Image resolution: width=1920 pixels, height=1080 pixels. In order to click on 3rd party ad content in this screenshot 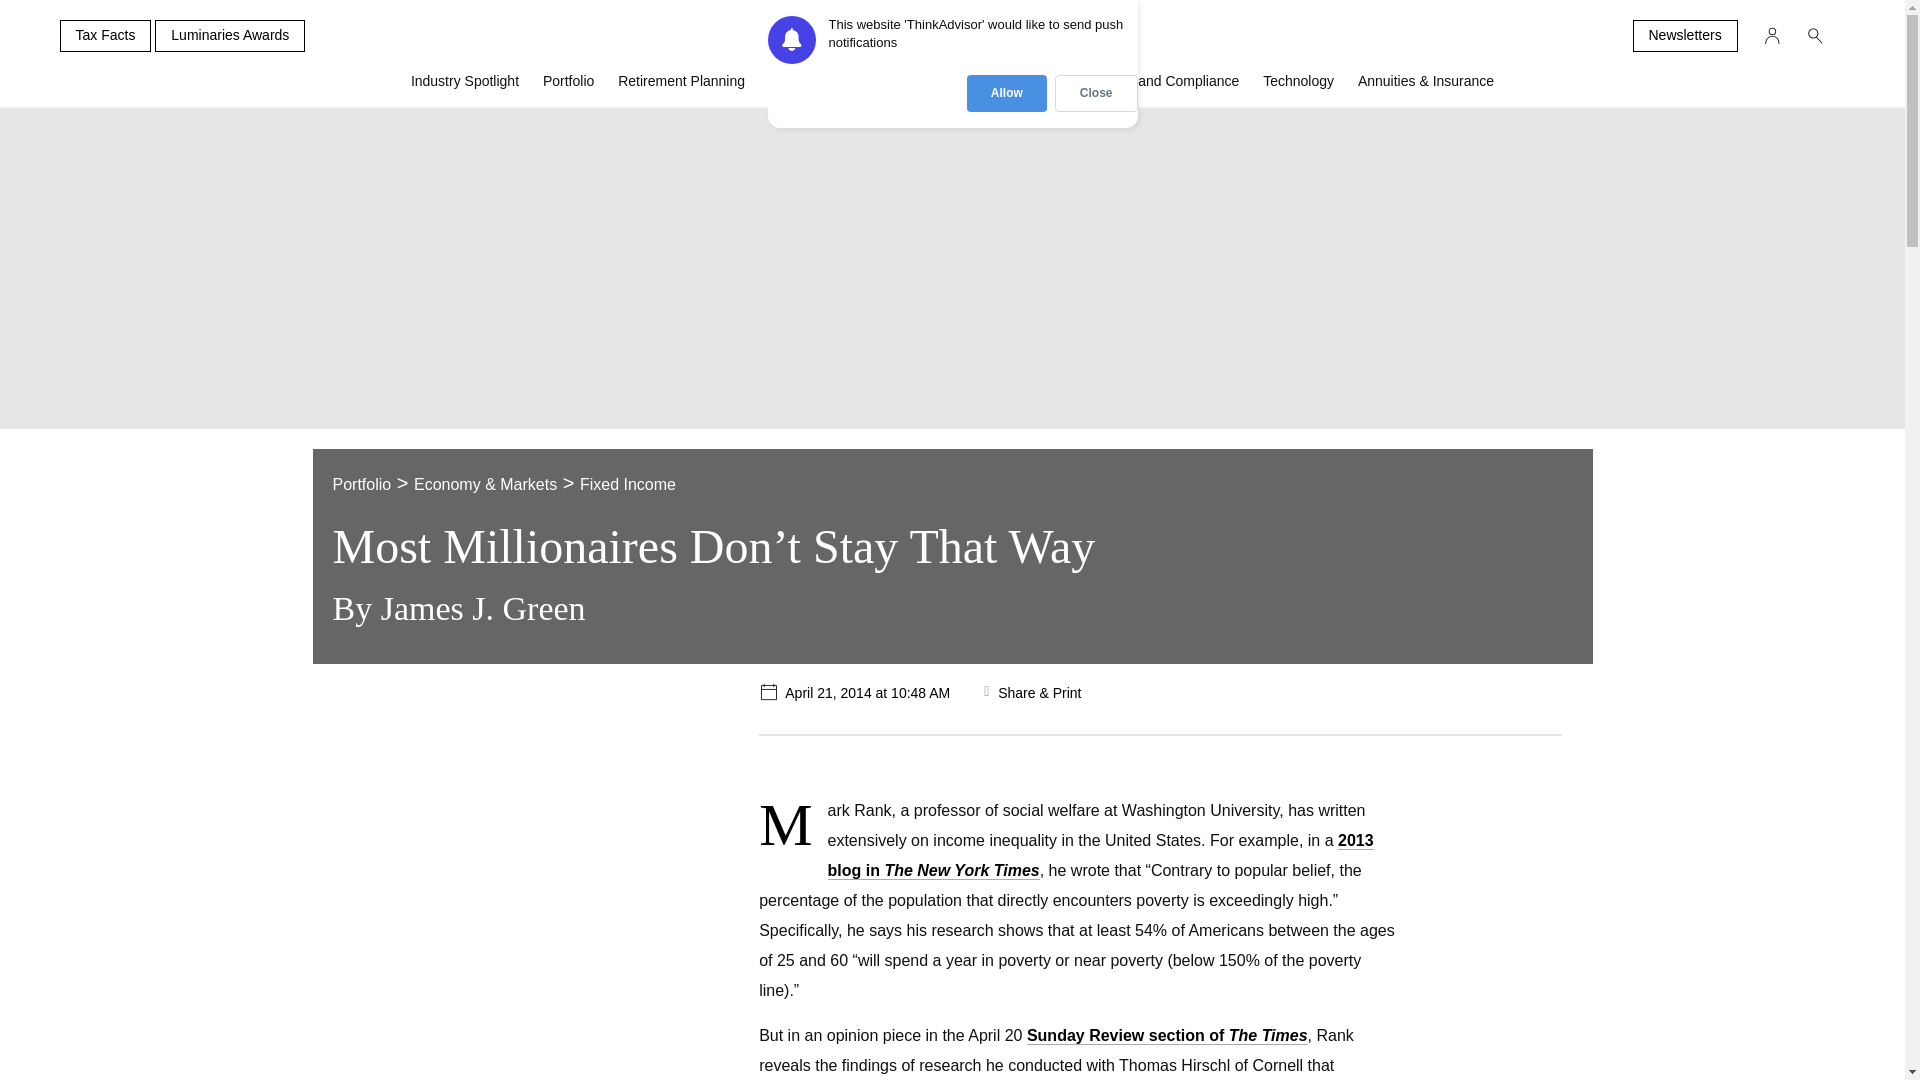, I will do `click(491, 808)`.